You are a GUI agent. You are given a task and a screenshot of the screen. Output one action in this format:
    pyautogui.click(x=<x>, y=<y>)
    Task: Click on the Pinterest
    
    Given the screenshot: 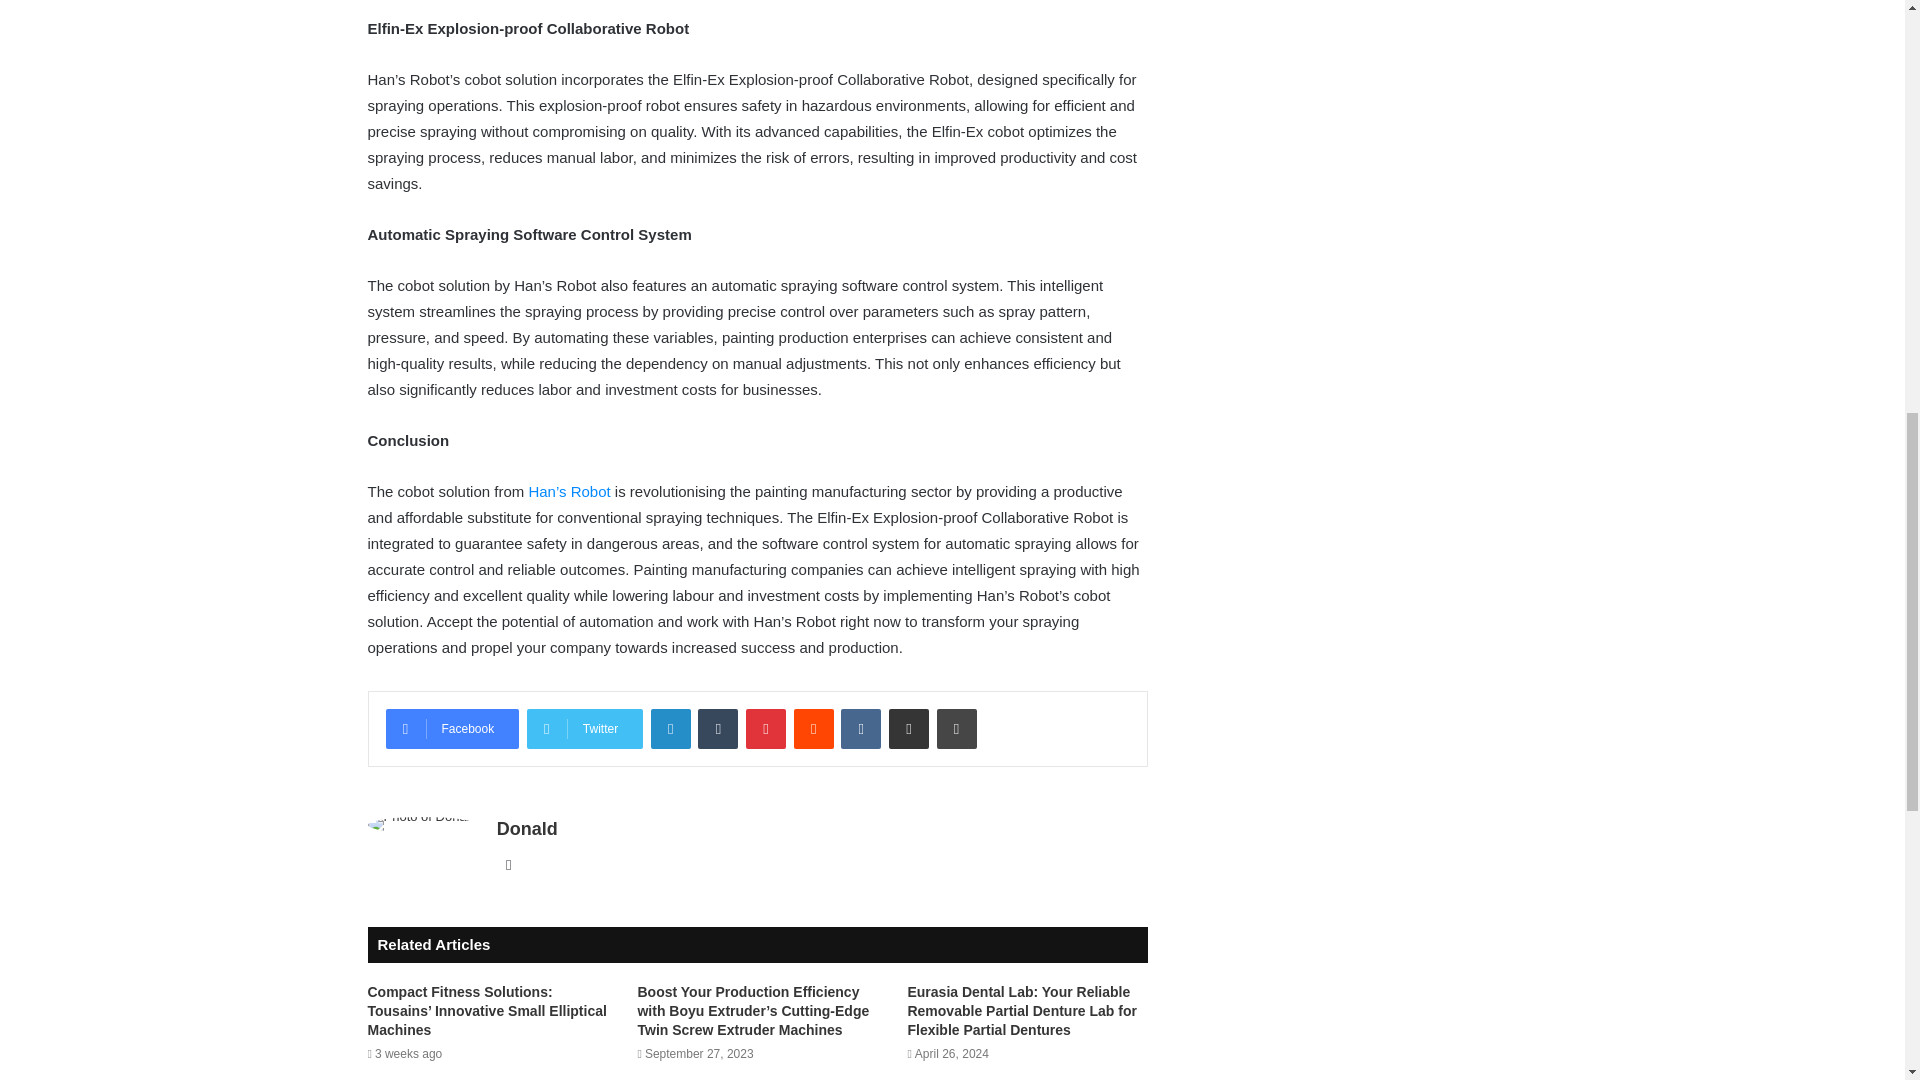 What is the action you would take?
    pyautogui.click(x=766, y=728)
    